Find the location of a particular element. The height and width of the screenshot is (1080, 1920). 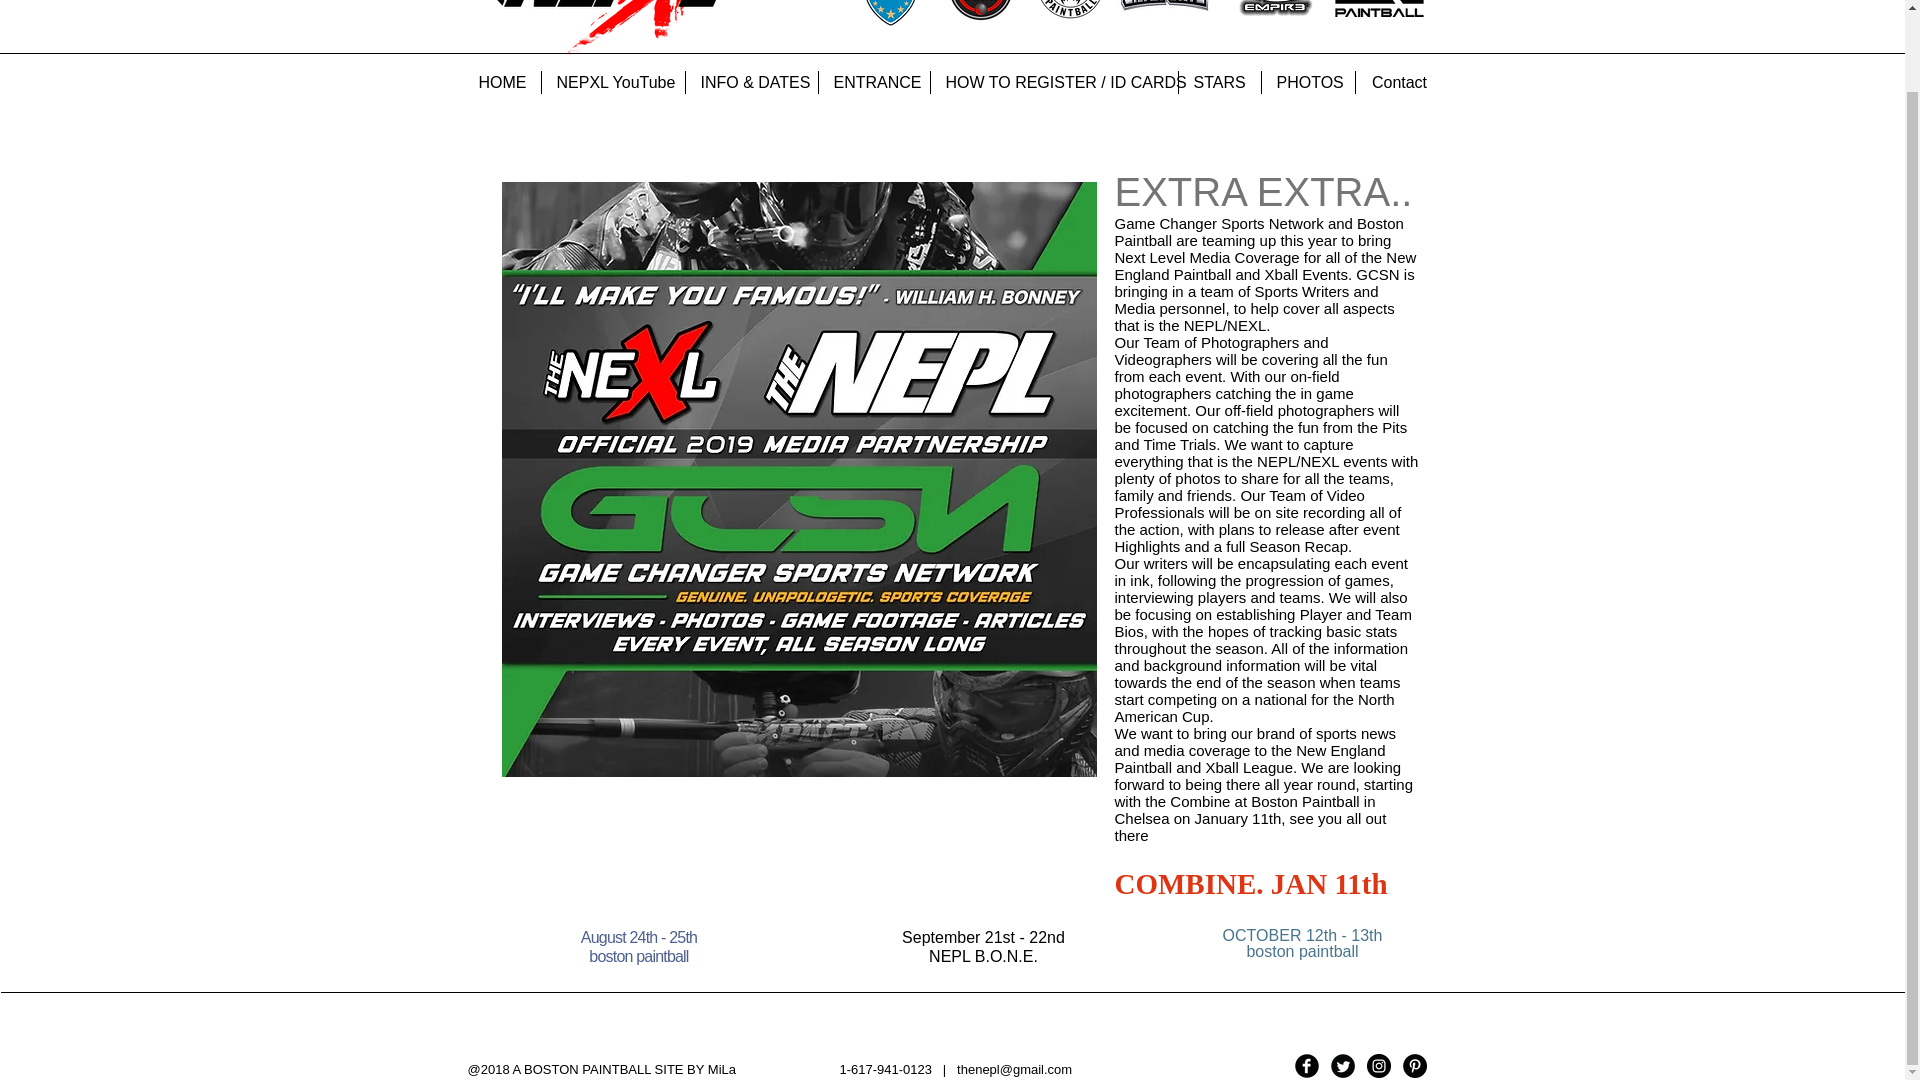

NEPXL YouTube is located at coordinates (613, 82).